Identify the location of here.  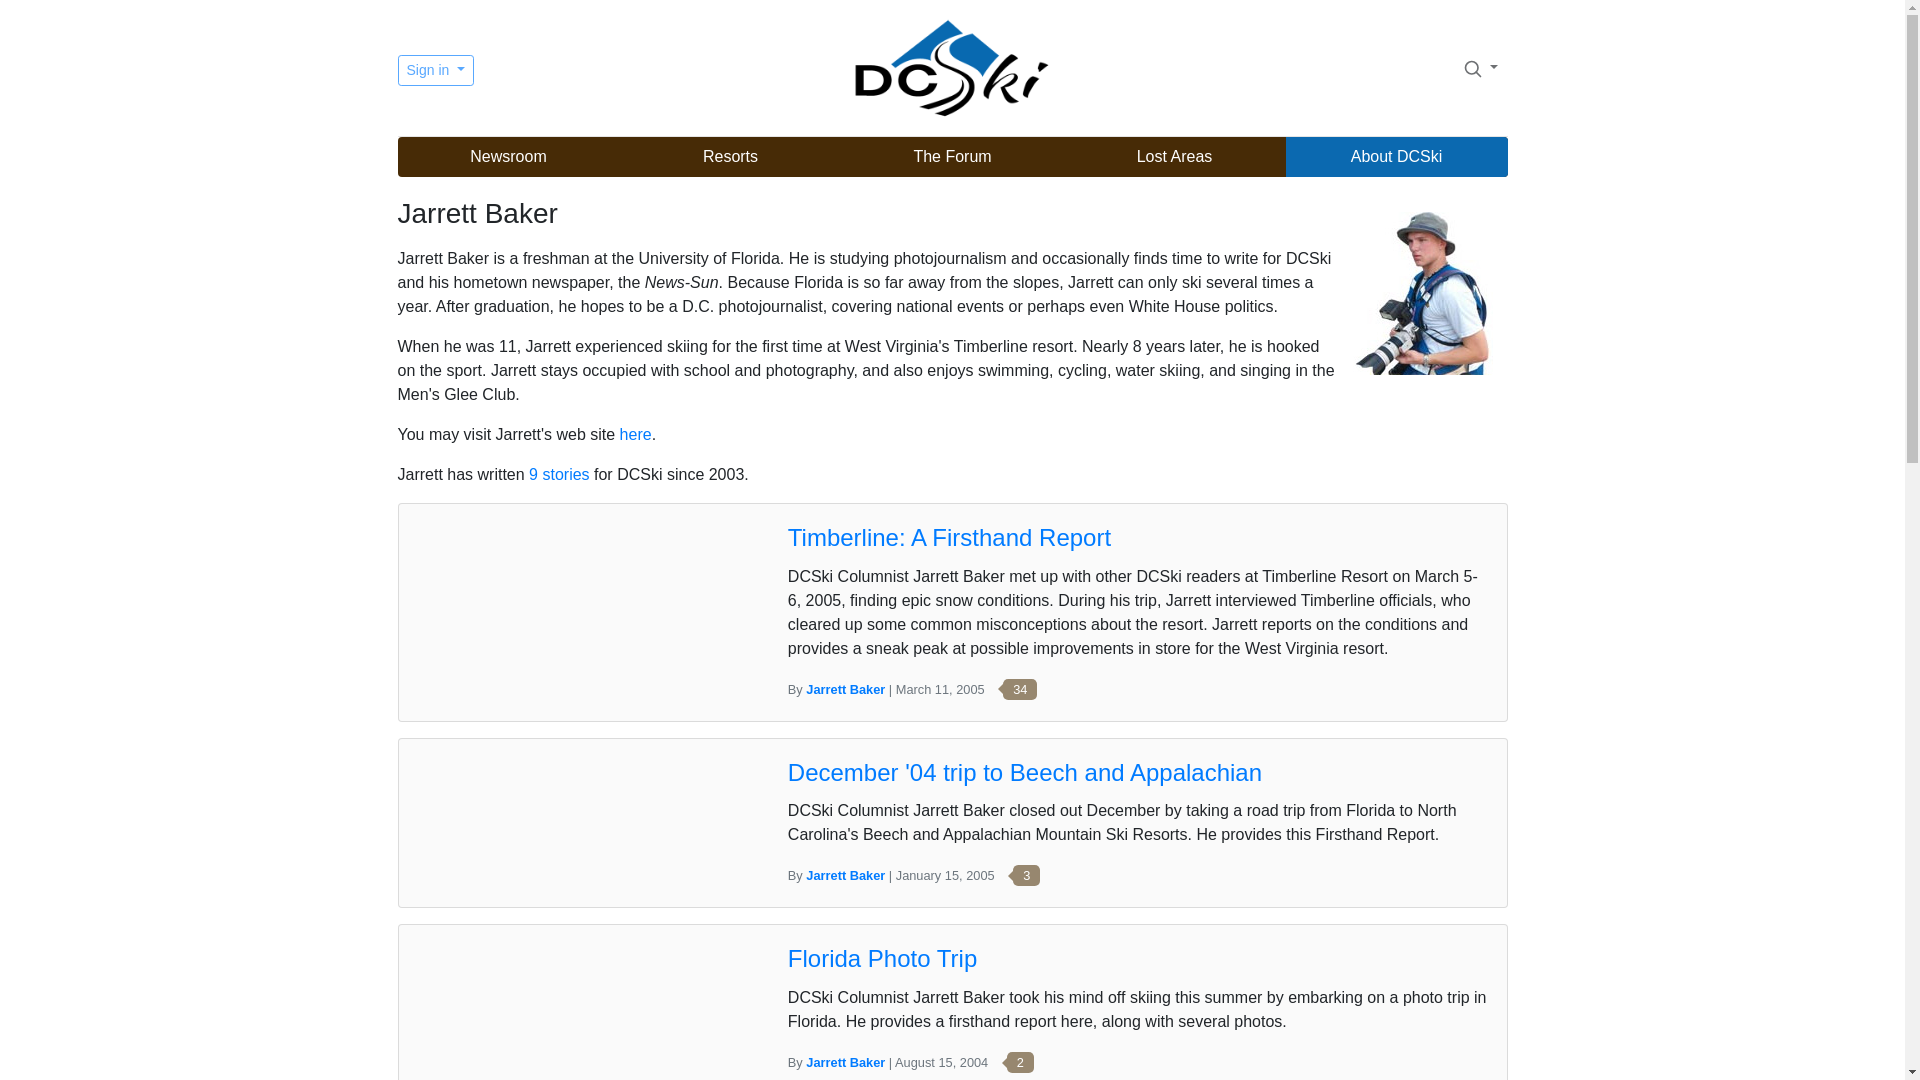
(636, 434).